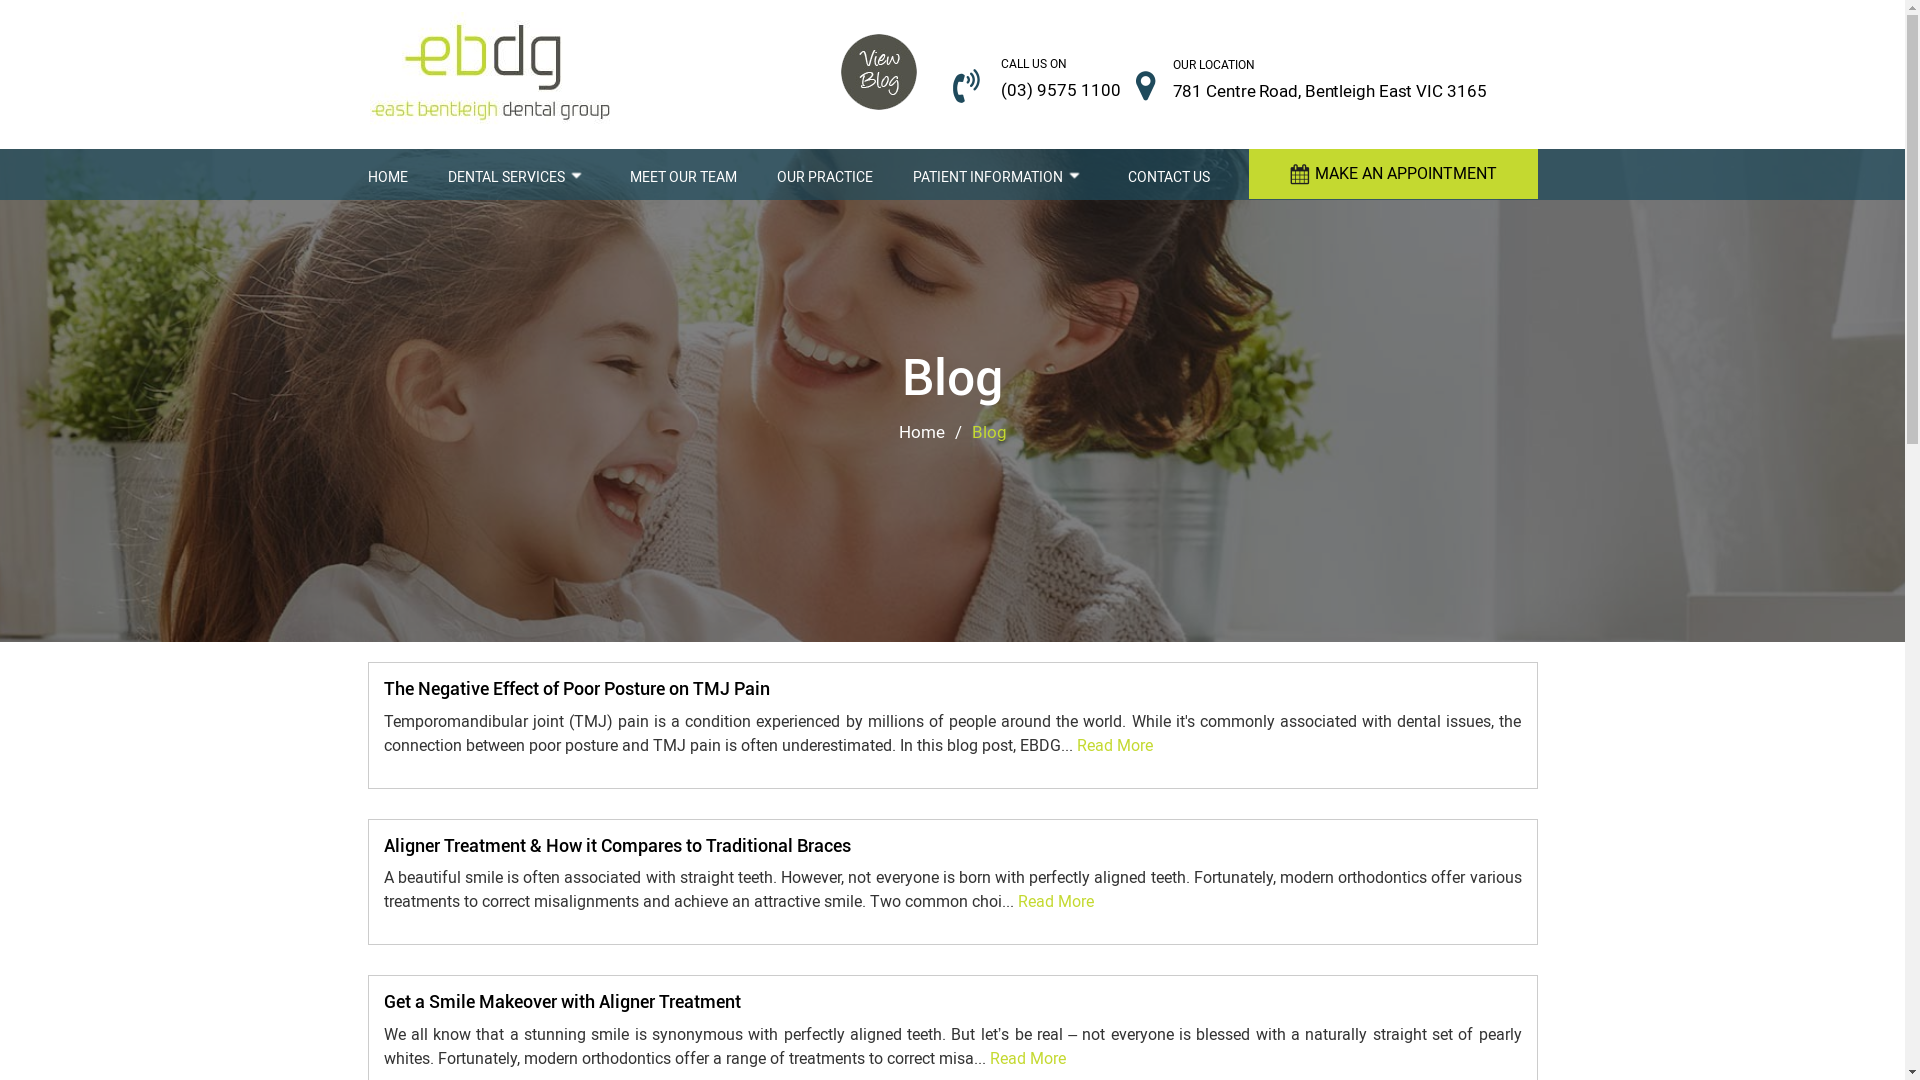  What do you see at coordinates (1169, 174) in the screenshot?
I see `CONTACT US` at bounding box center [1169, 174].